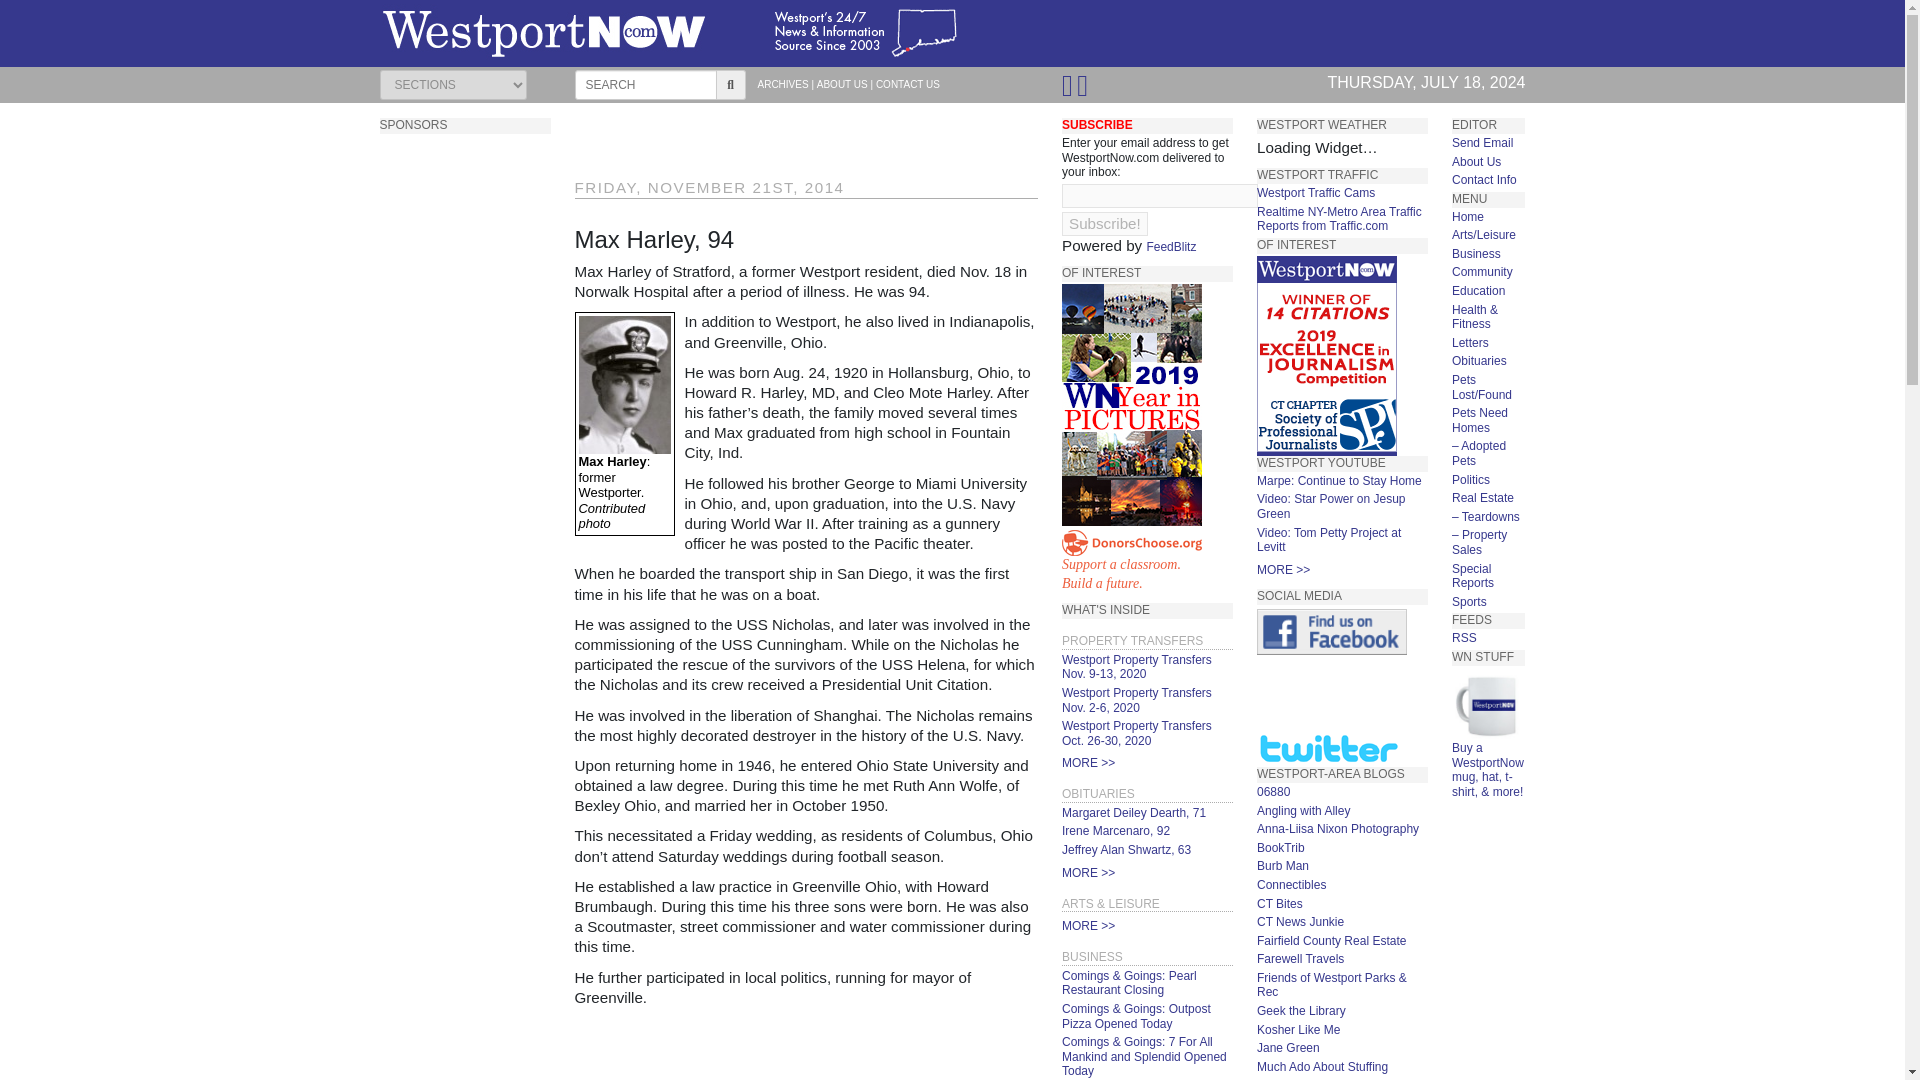 This screenshot has width=1920, height=1080. I want to click on Search for:, so click(645, 85).